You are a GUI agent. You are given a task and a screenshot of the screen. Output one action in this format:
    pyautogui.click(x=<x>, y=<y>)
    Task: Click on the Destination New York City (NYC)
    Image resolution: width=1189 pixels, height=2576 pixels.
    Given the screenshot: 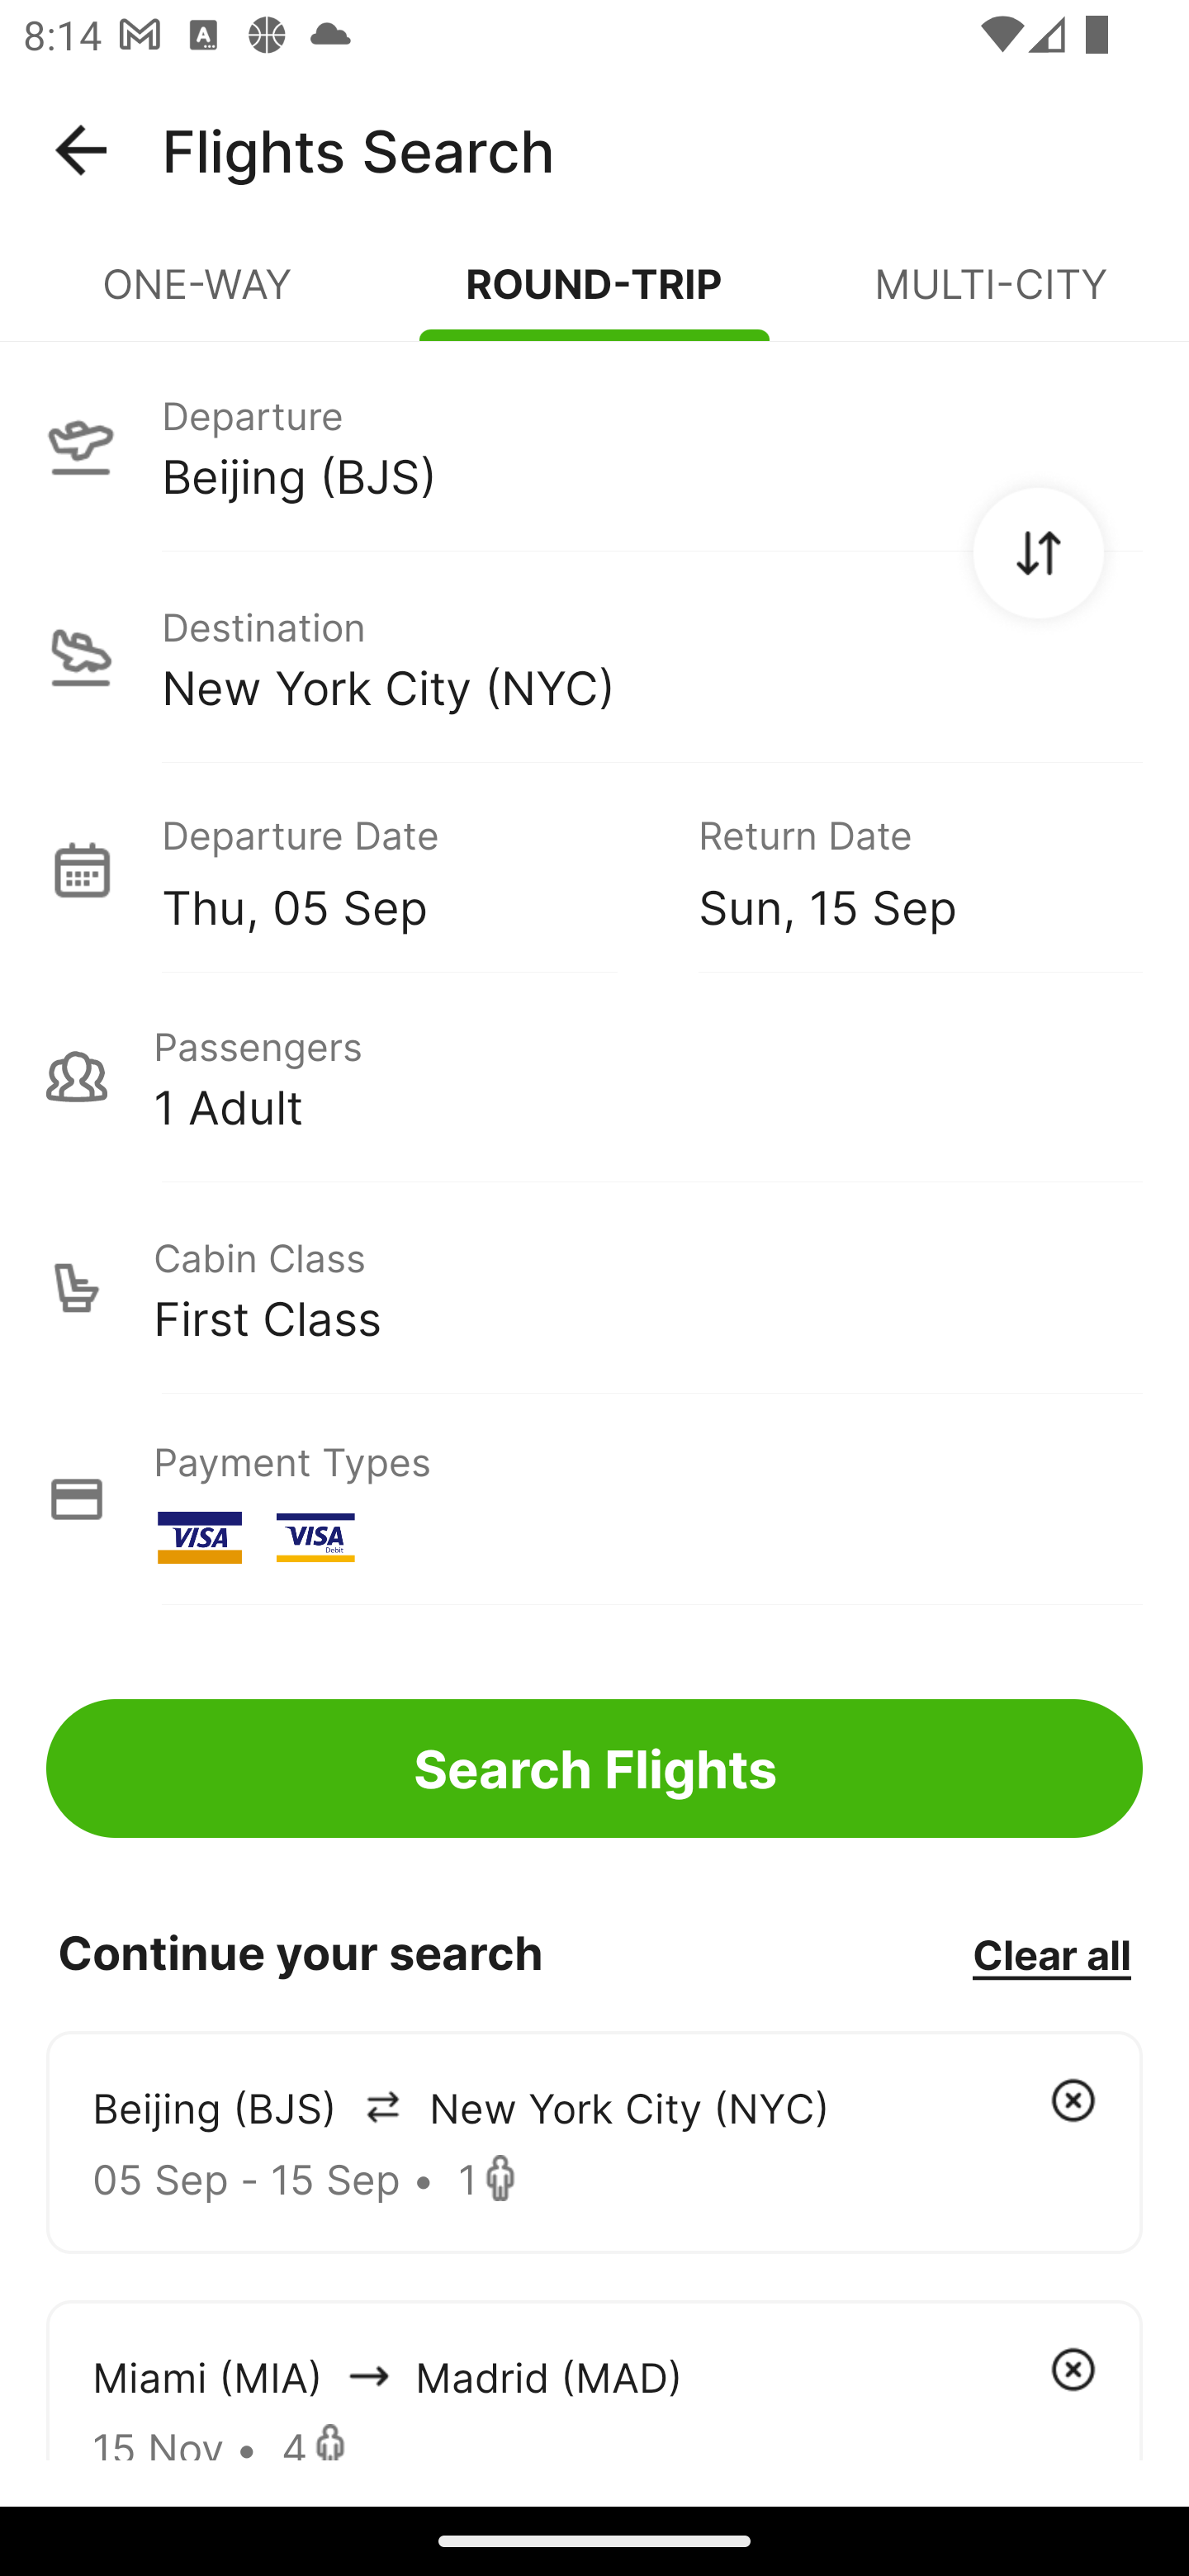 What is the action you would take?
    pyautogui.click(x=594, y=657)
    